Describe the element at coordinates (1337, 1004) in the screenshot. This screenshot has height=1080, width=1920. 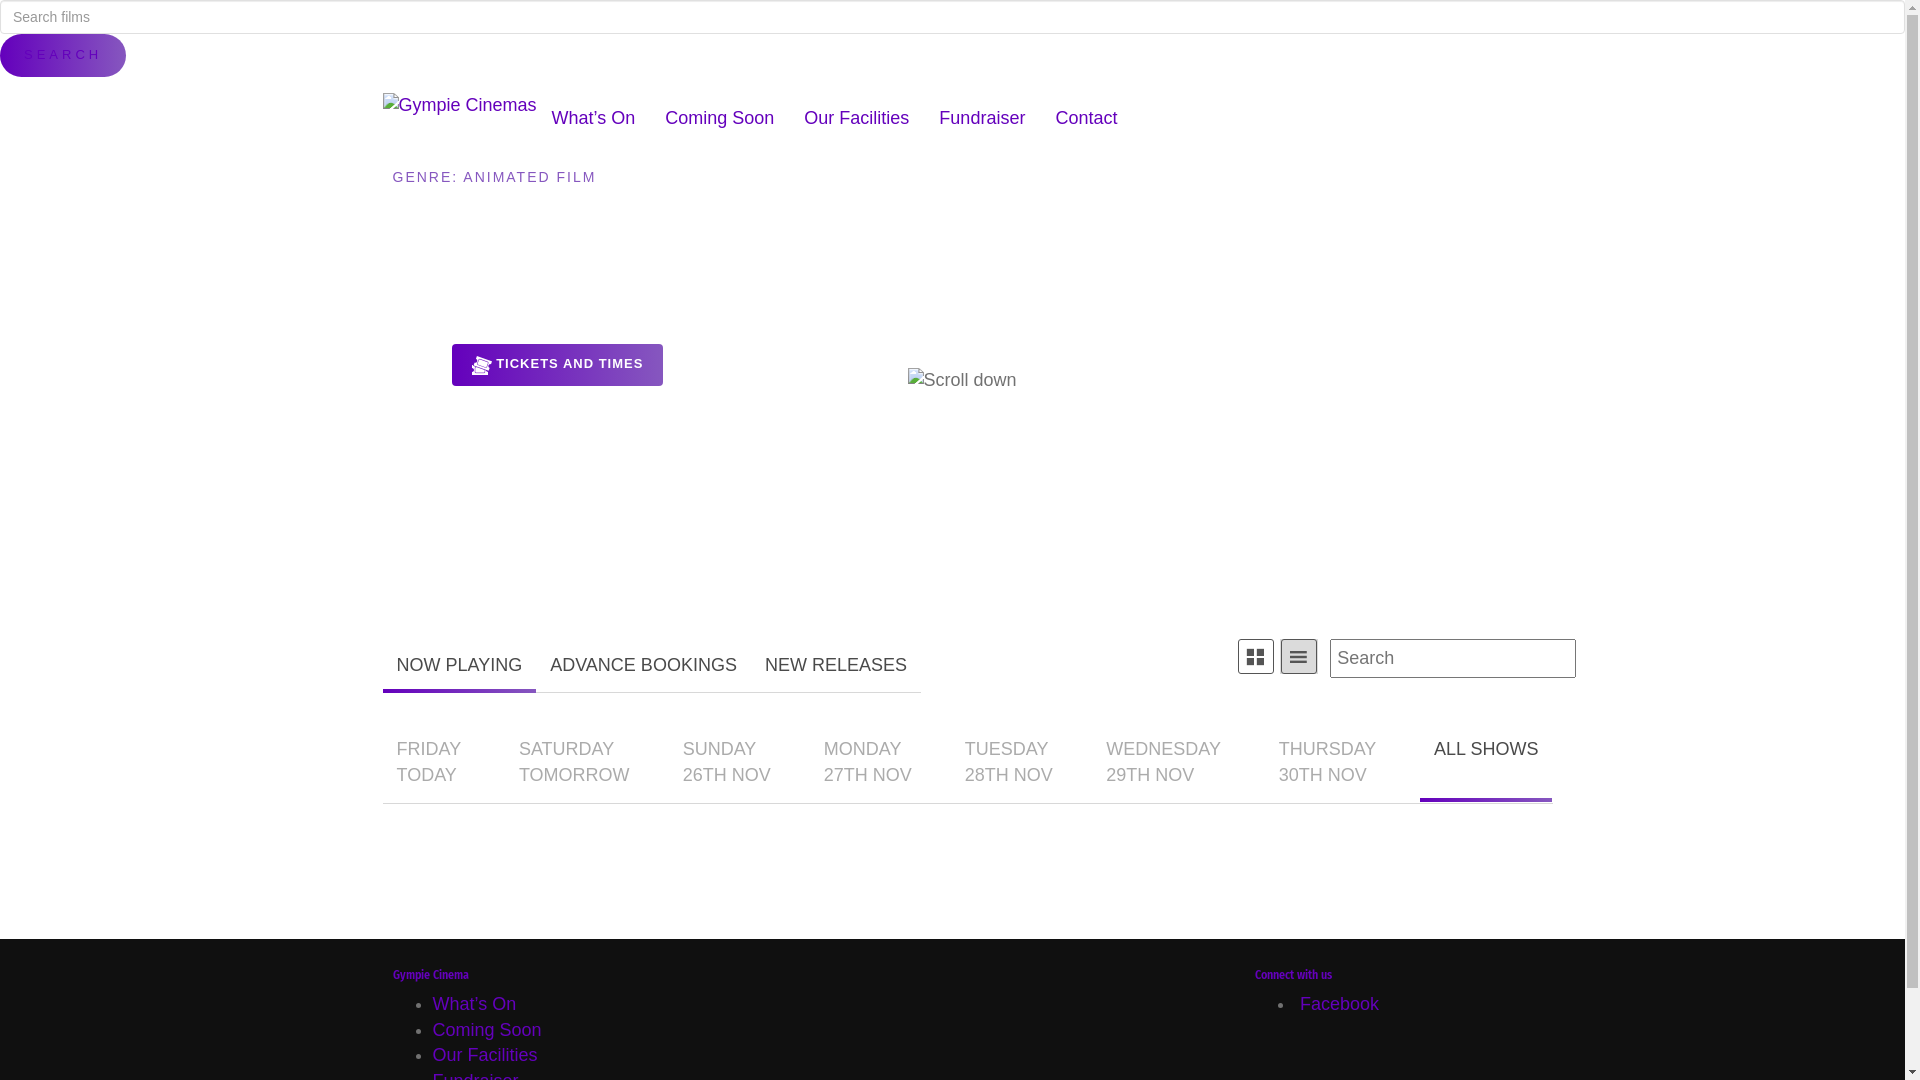
I see `Facebook` at that location.